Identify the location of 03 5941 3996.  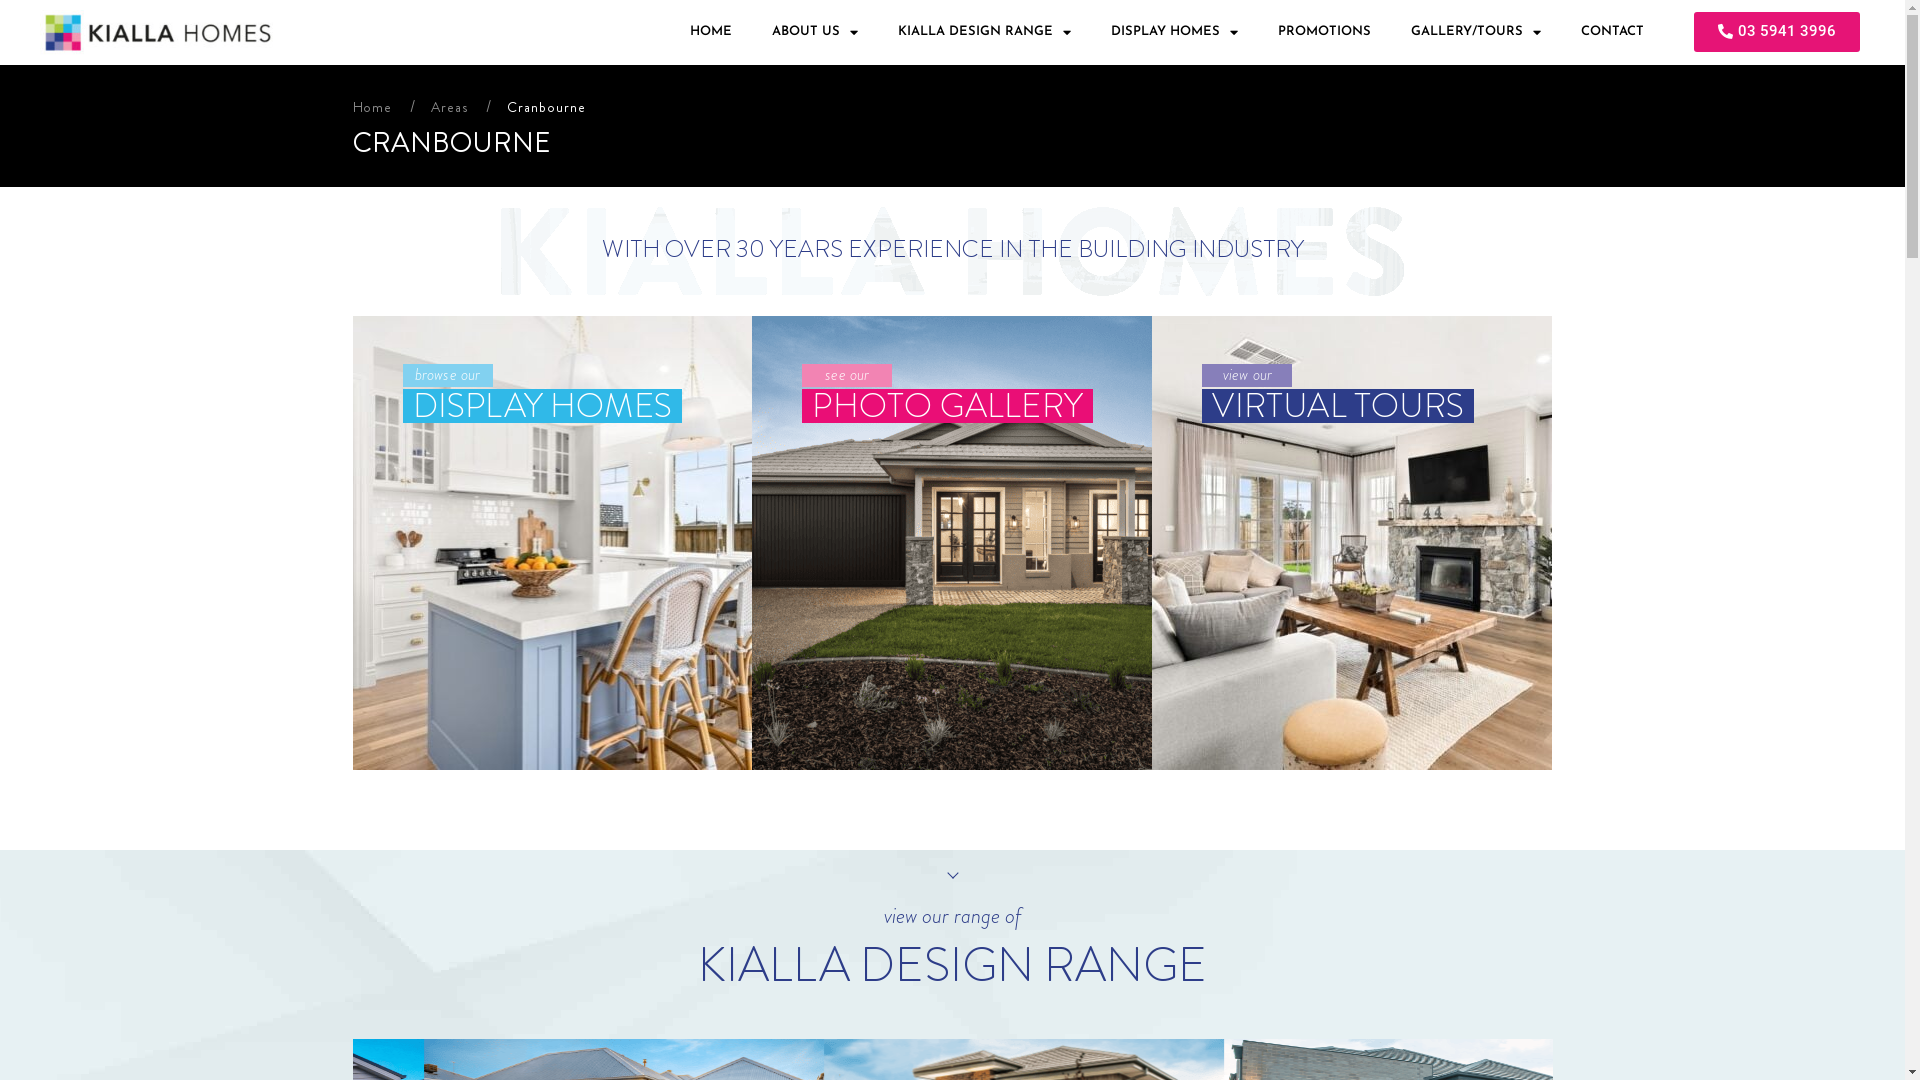
(1777, 32).